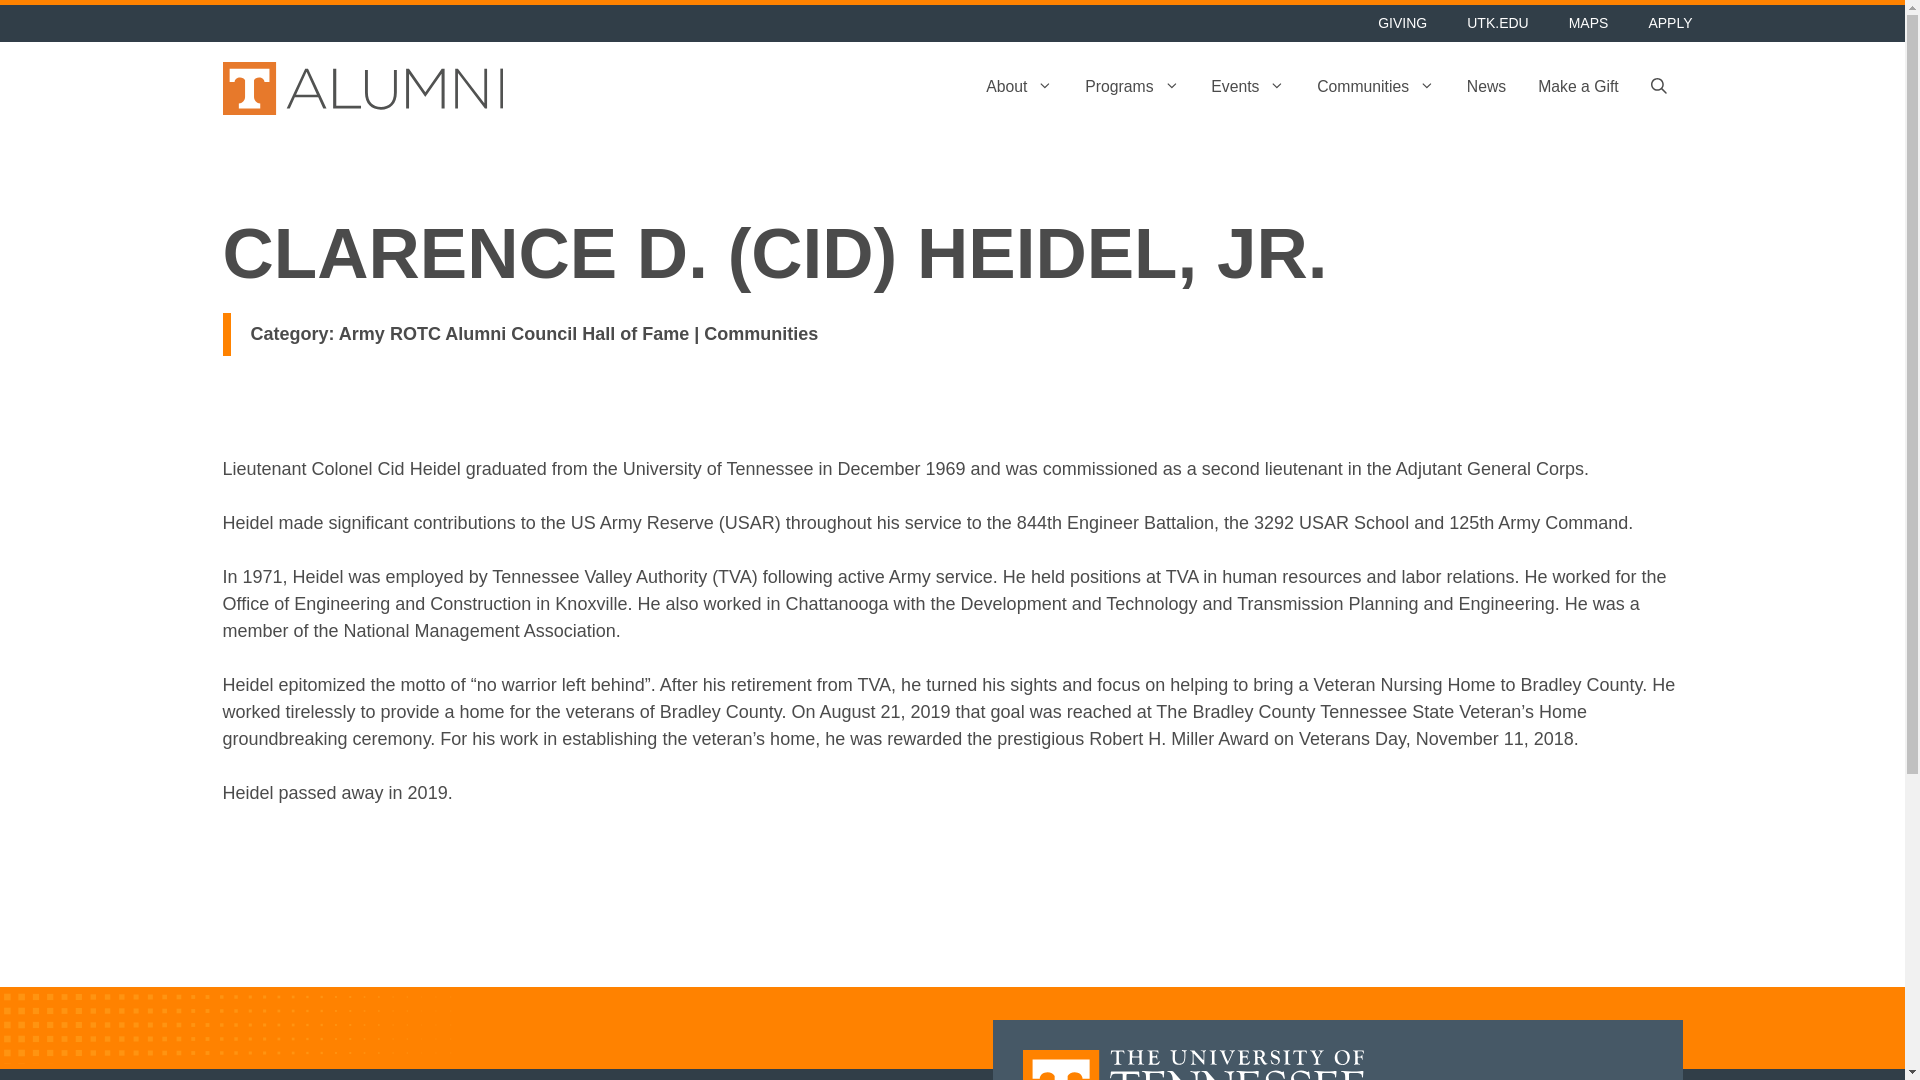  I want to click on Programs, so click(1132, 88).